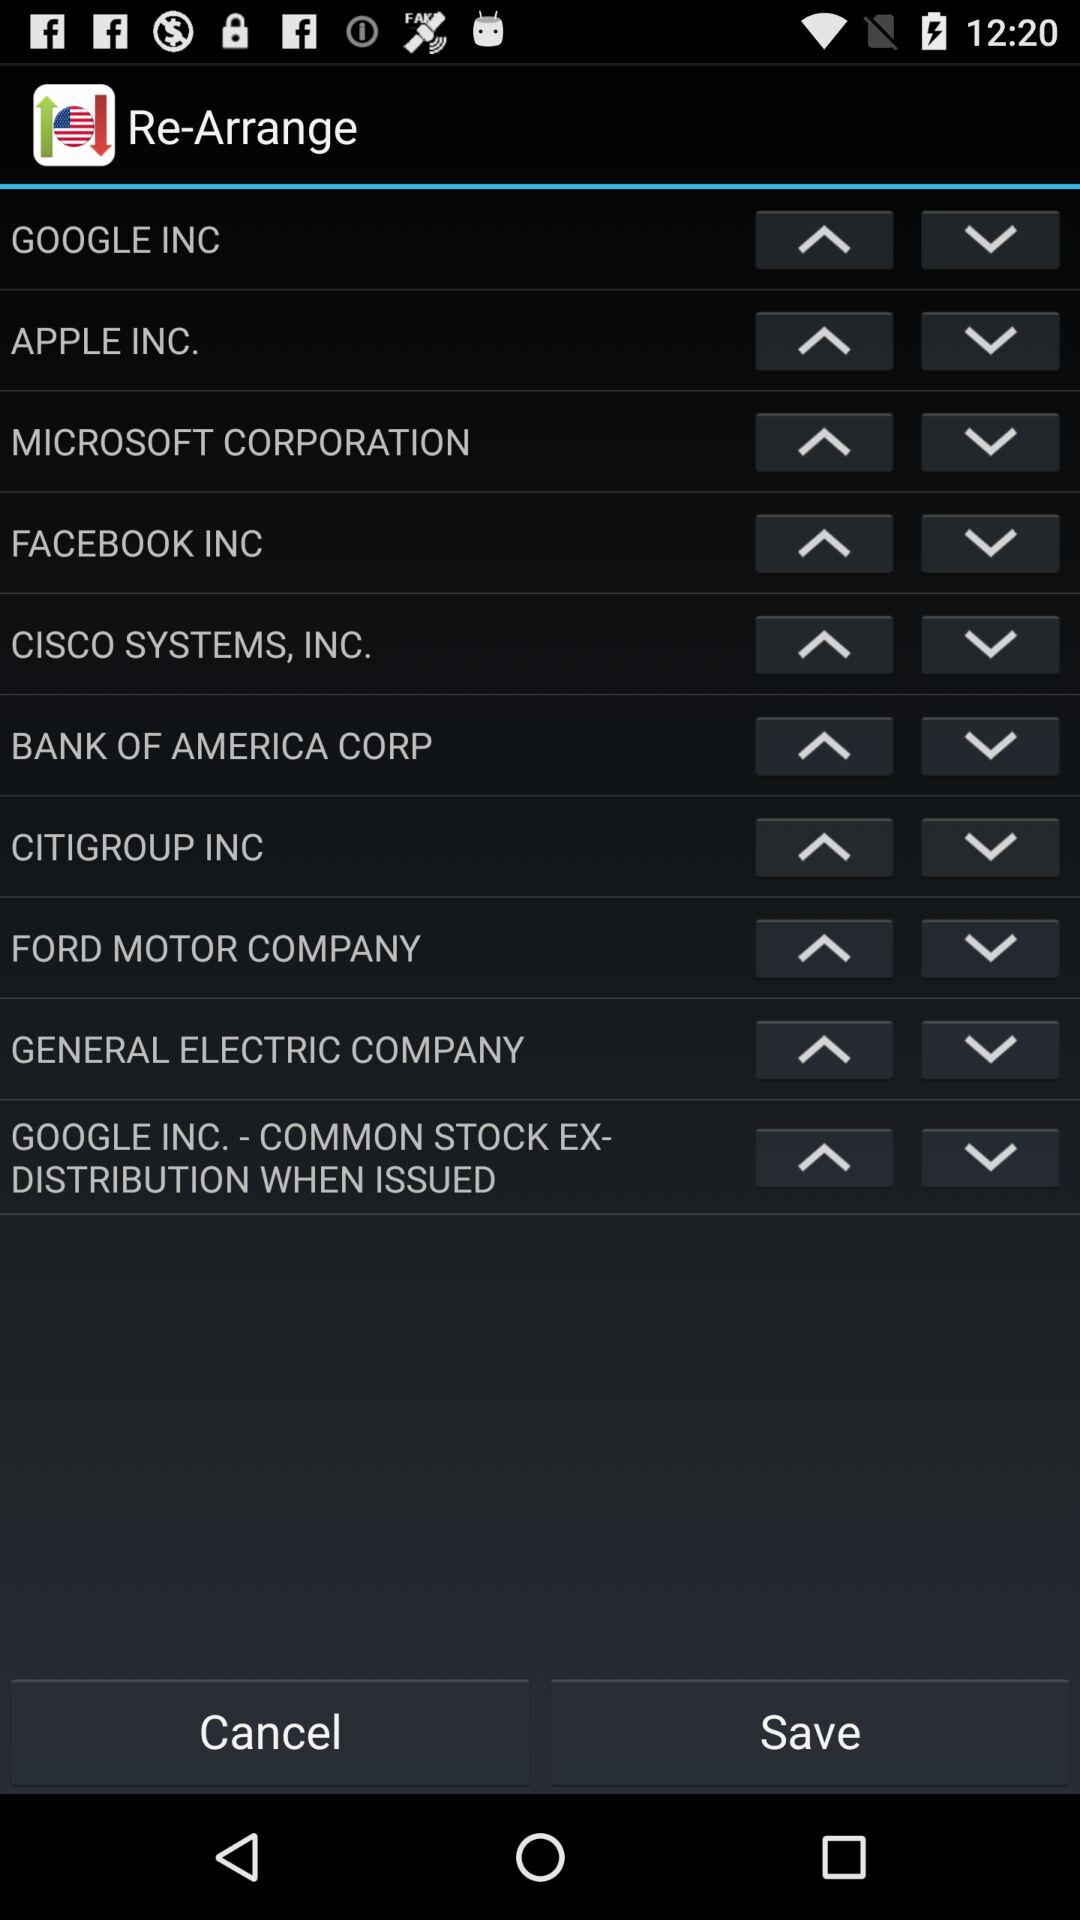  I want to click on change order to higher priority, so click(824, 948).